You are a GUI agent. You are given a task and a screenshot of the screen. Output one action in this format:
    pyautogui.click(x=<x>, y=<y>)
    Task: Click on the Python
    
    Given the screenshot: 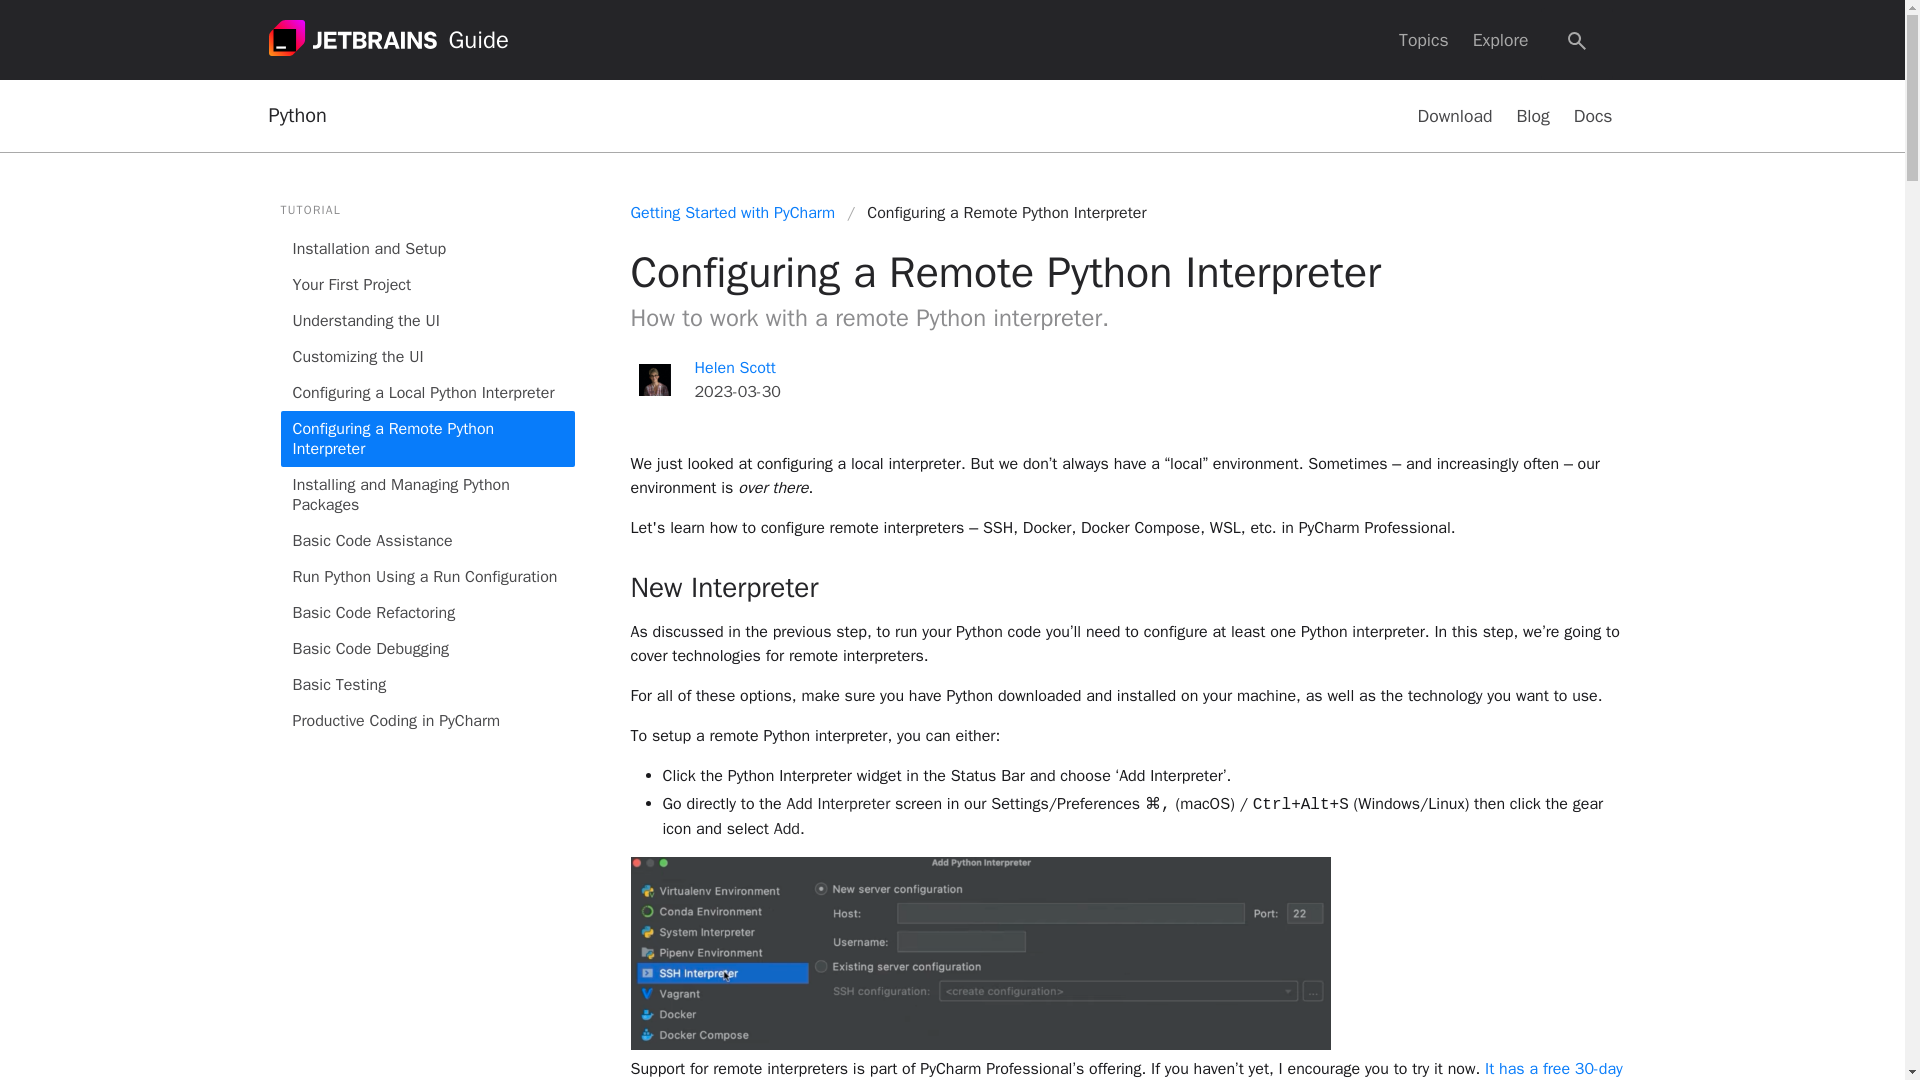 What is the action you would take?
    pyautogui.click(x=297, y=116)
    